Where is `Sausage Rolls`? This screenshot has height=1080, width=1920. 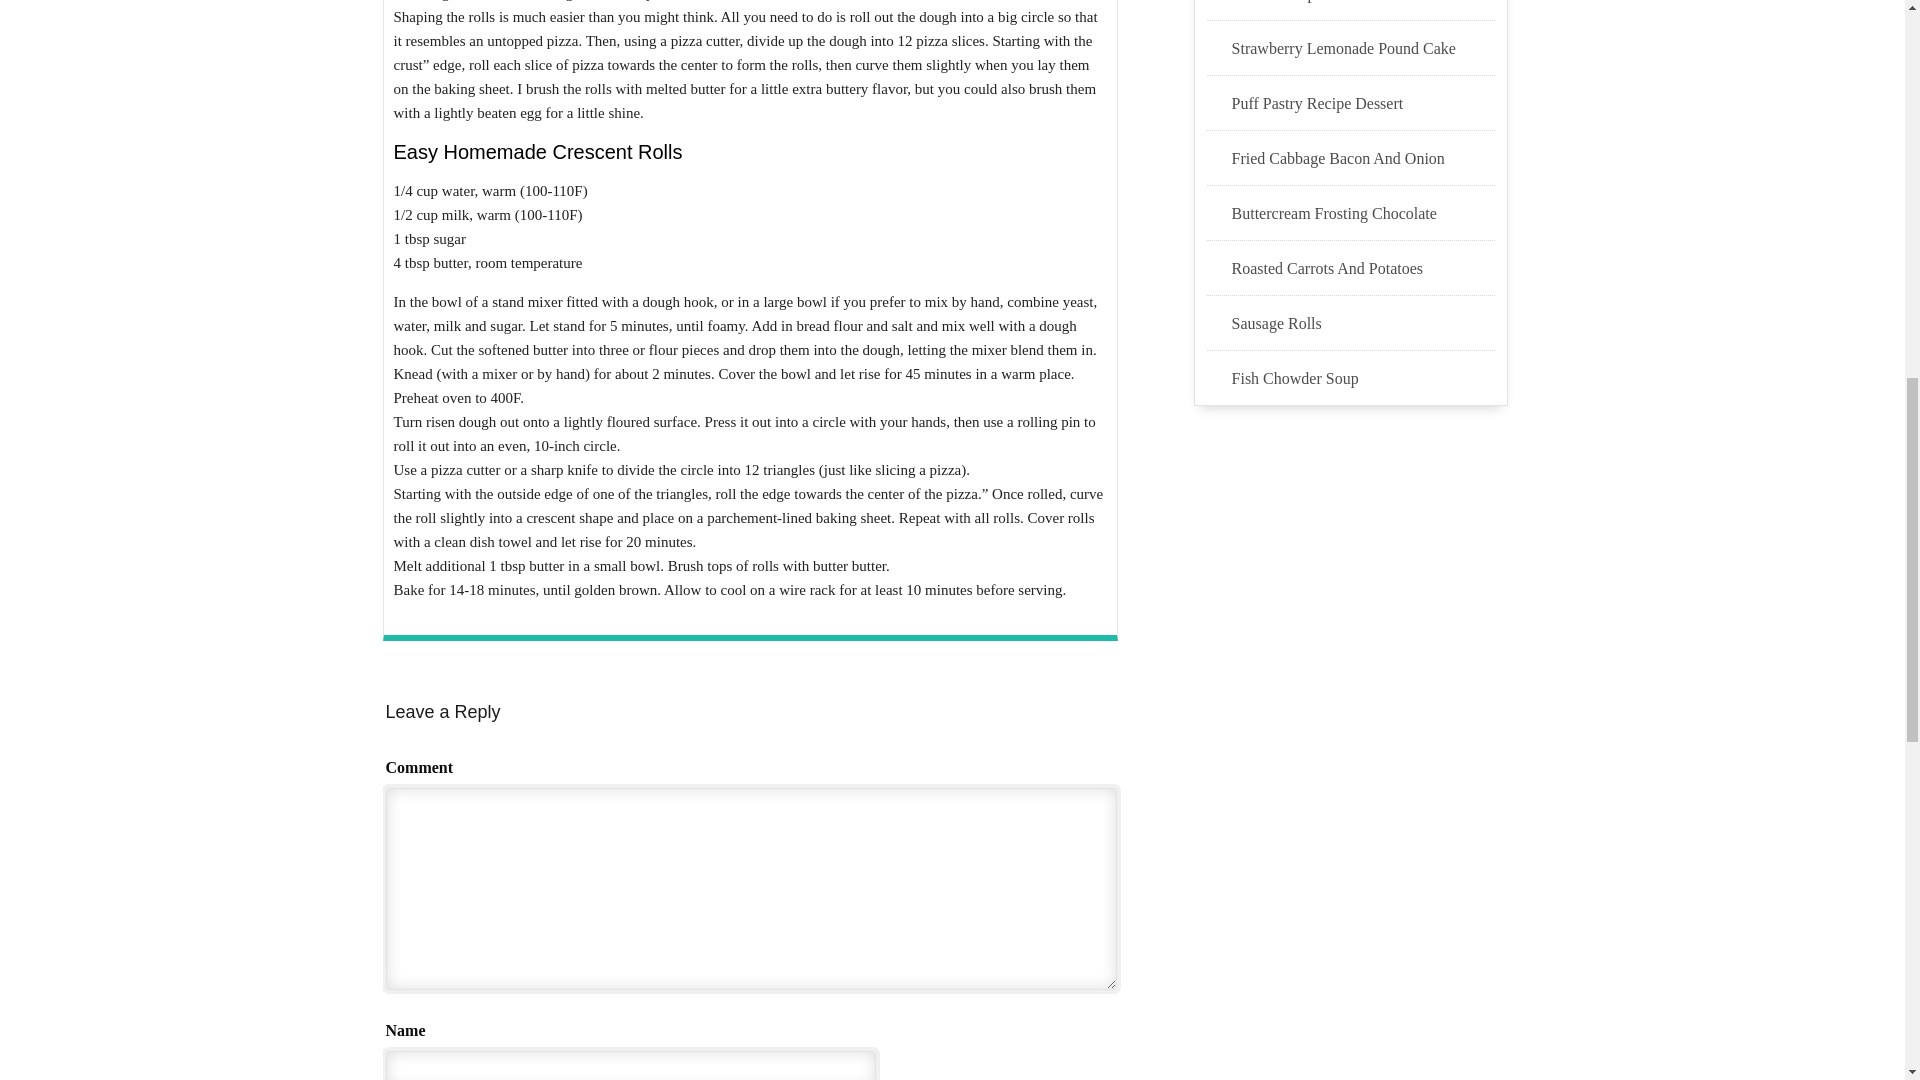 Sausage Rolls is located at coordinates (1364, 324).